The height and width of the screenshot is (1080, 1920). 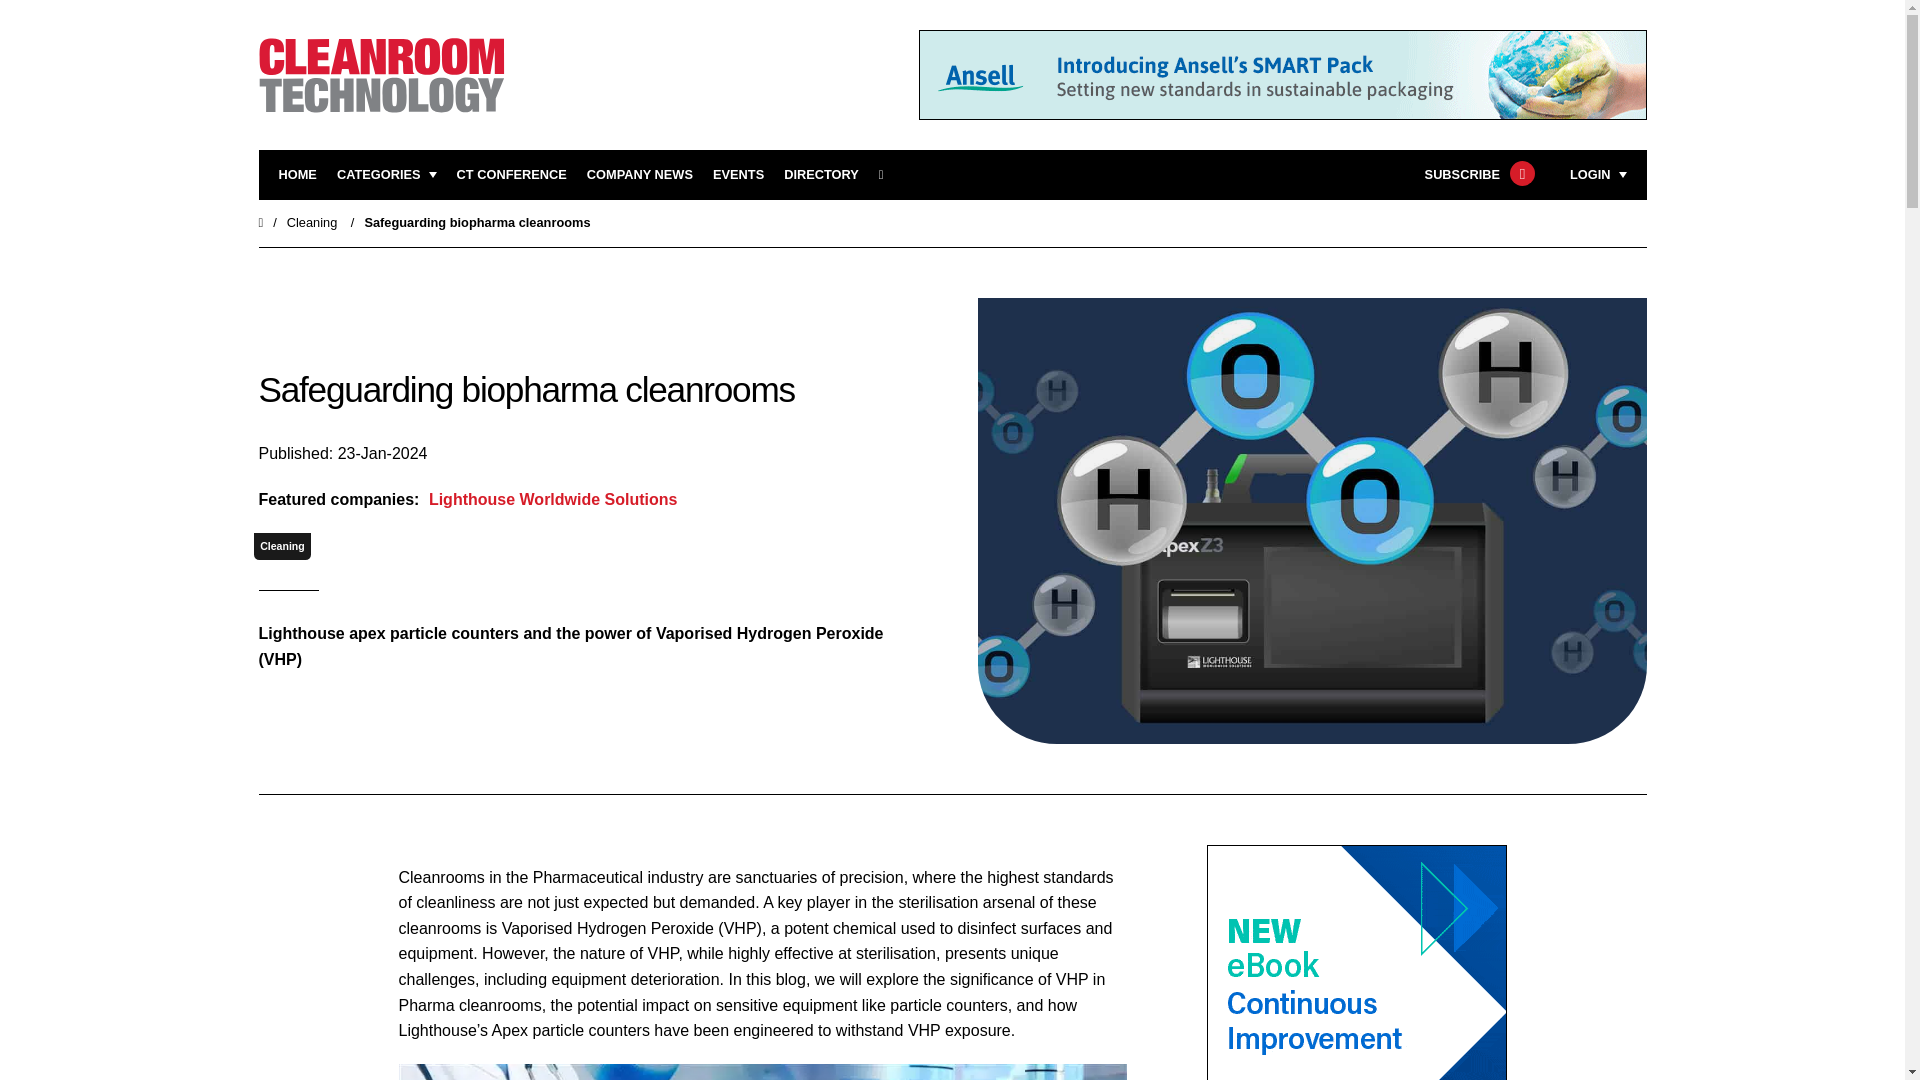 What do you see at coordinates (1496, 424) in the screenshot?
I see `Sign In` at bounding box center [1496, 424].